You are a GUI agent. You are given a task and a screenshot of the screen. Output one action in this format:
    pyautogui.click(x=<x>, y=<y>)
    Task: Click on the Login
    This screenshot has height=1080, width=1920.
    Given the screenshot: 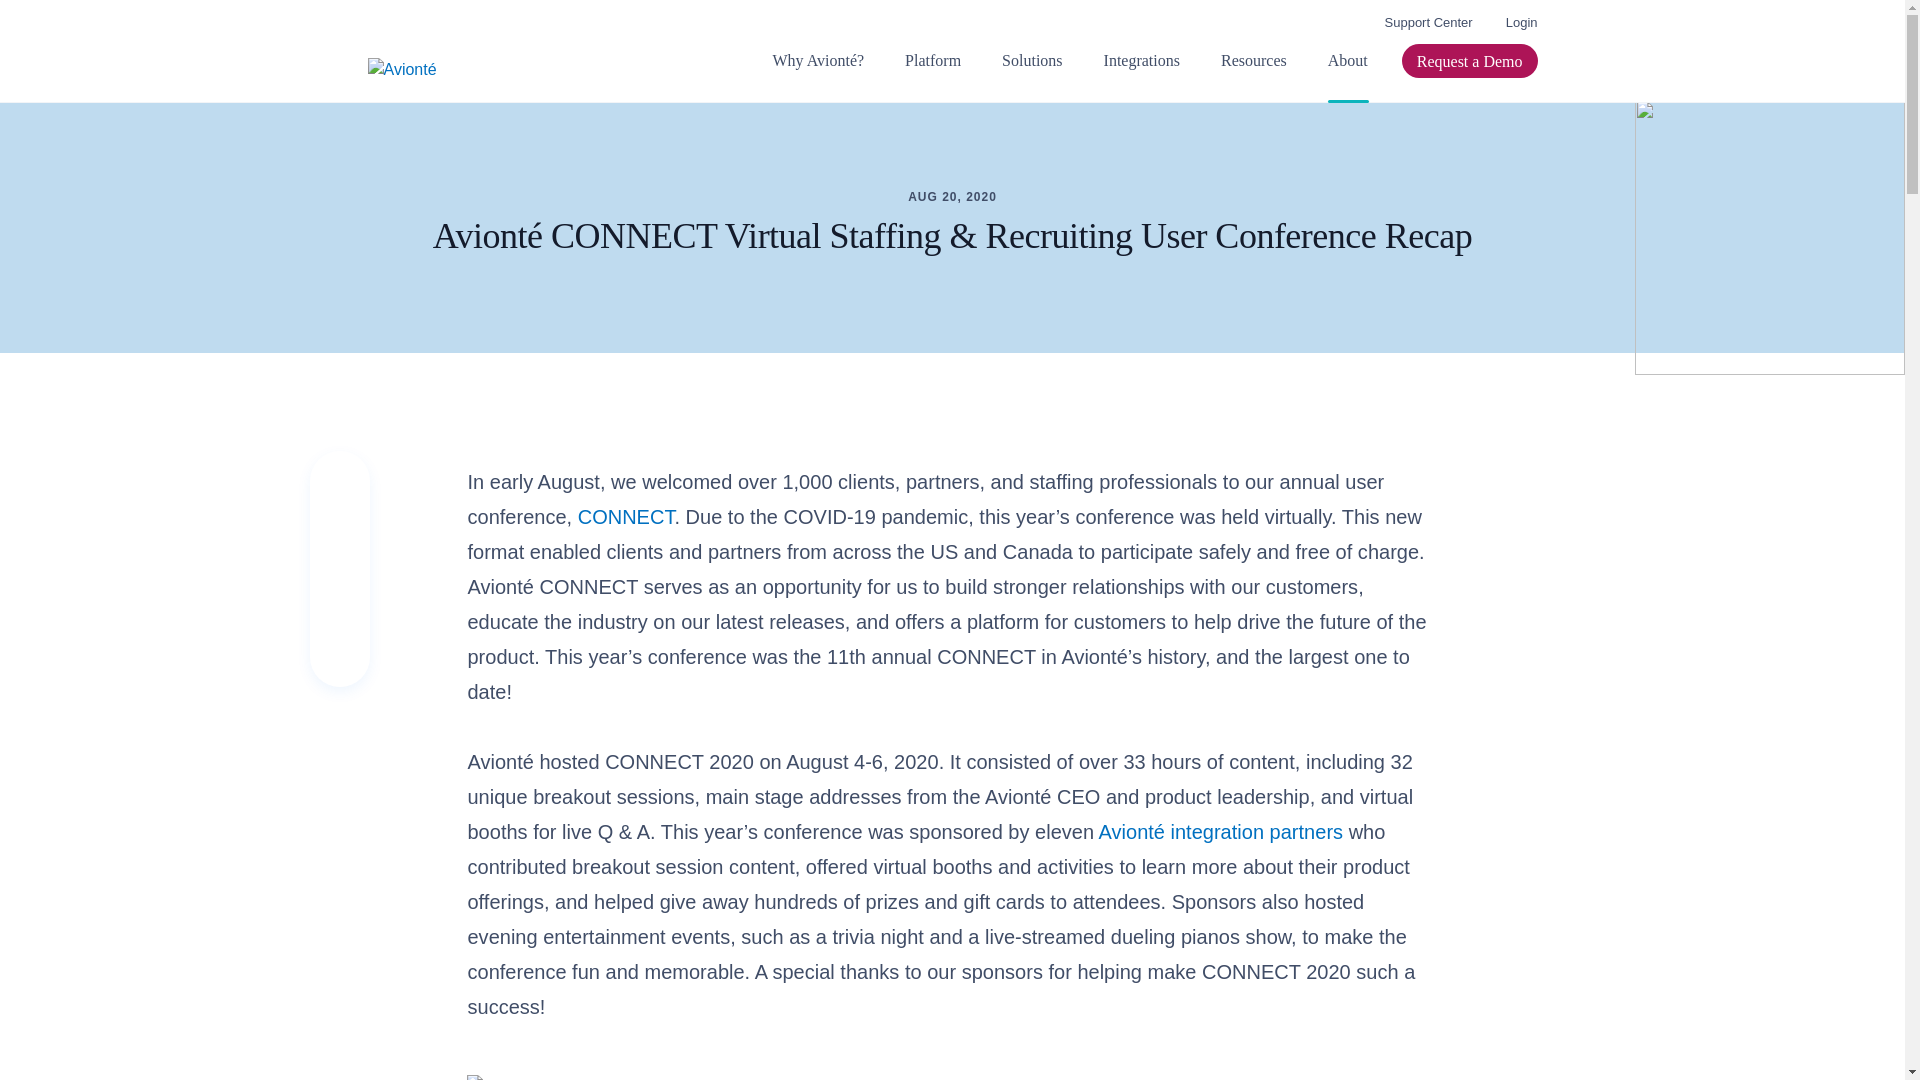 What is the action you would take?
    pyautogui.click(x=1521, y=22)
    